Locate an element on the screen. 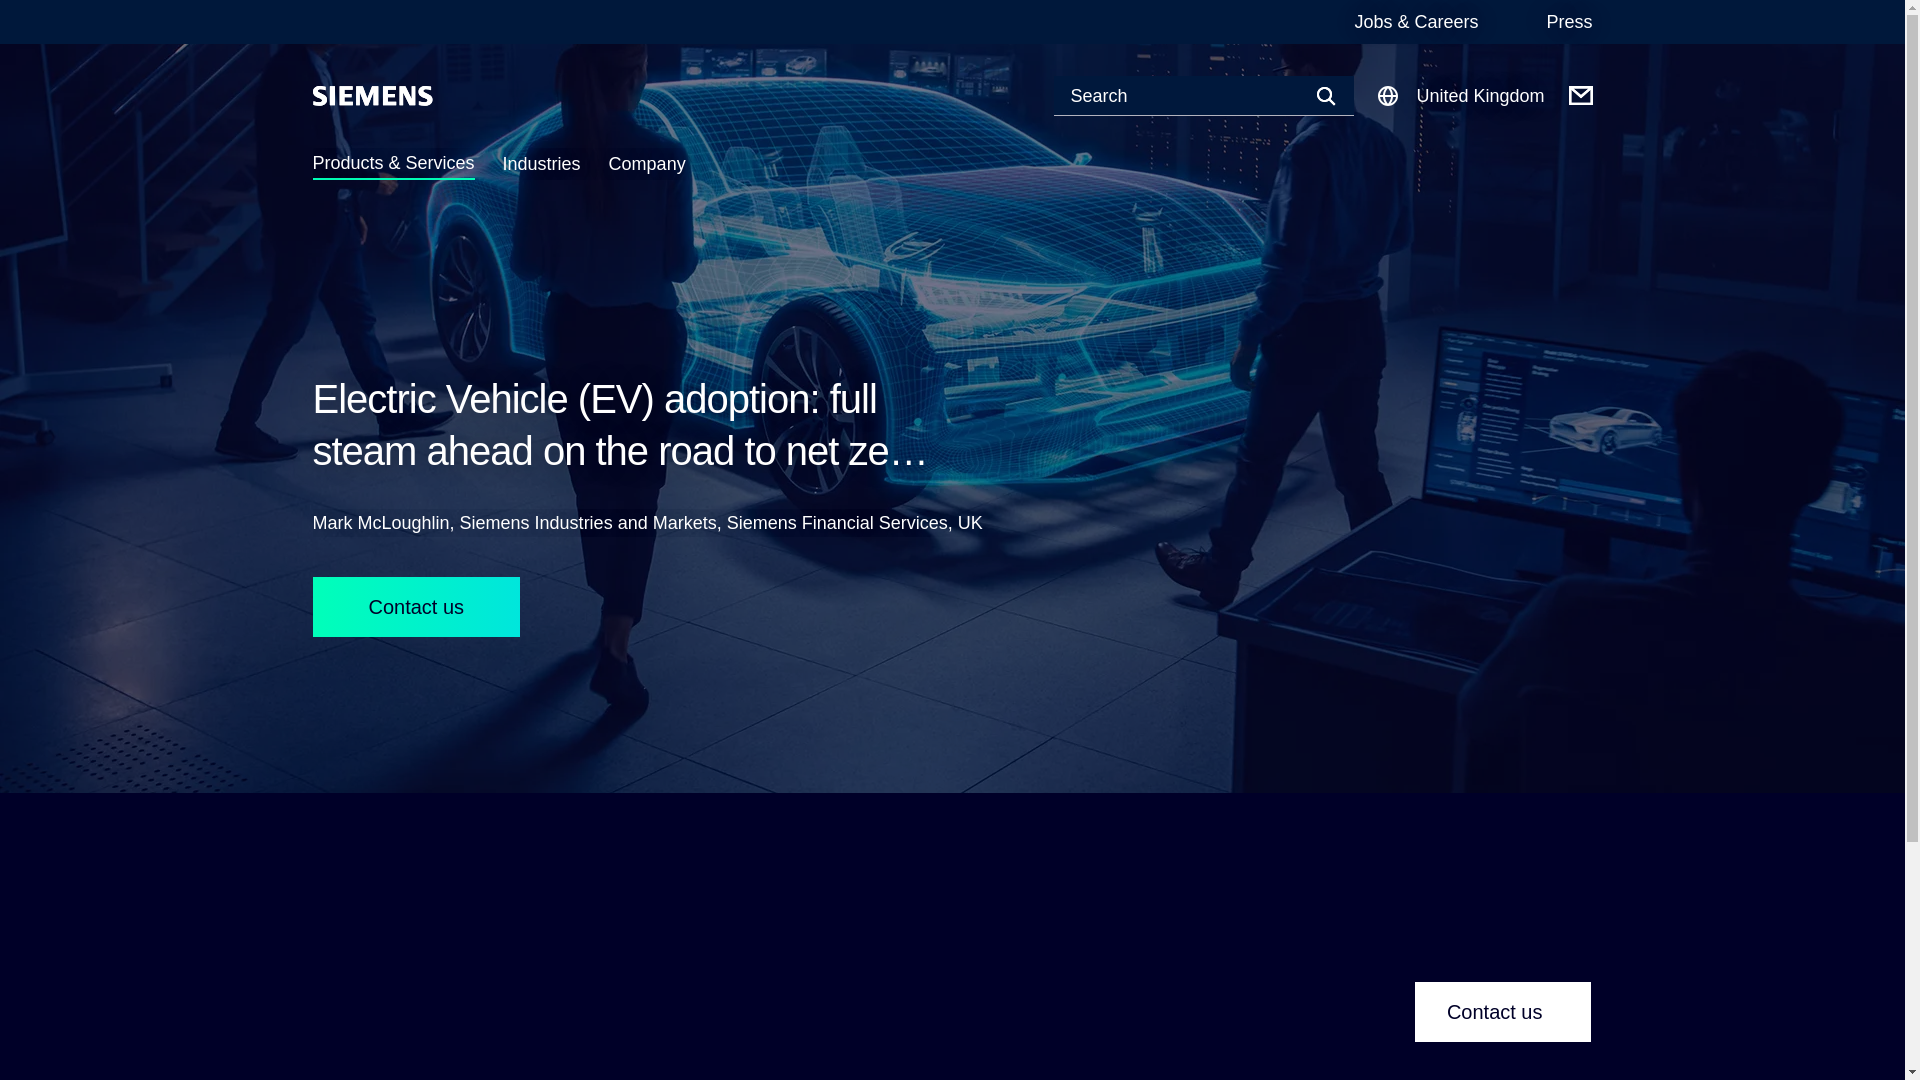 This screenshot has width=1920, height=1080. Industries is located at coordinates (542, 164).